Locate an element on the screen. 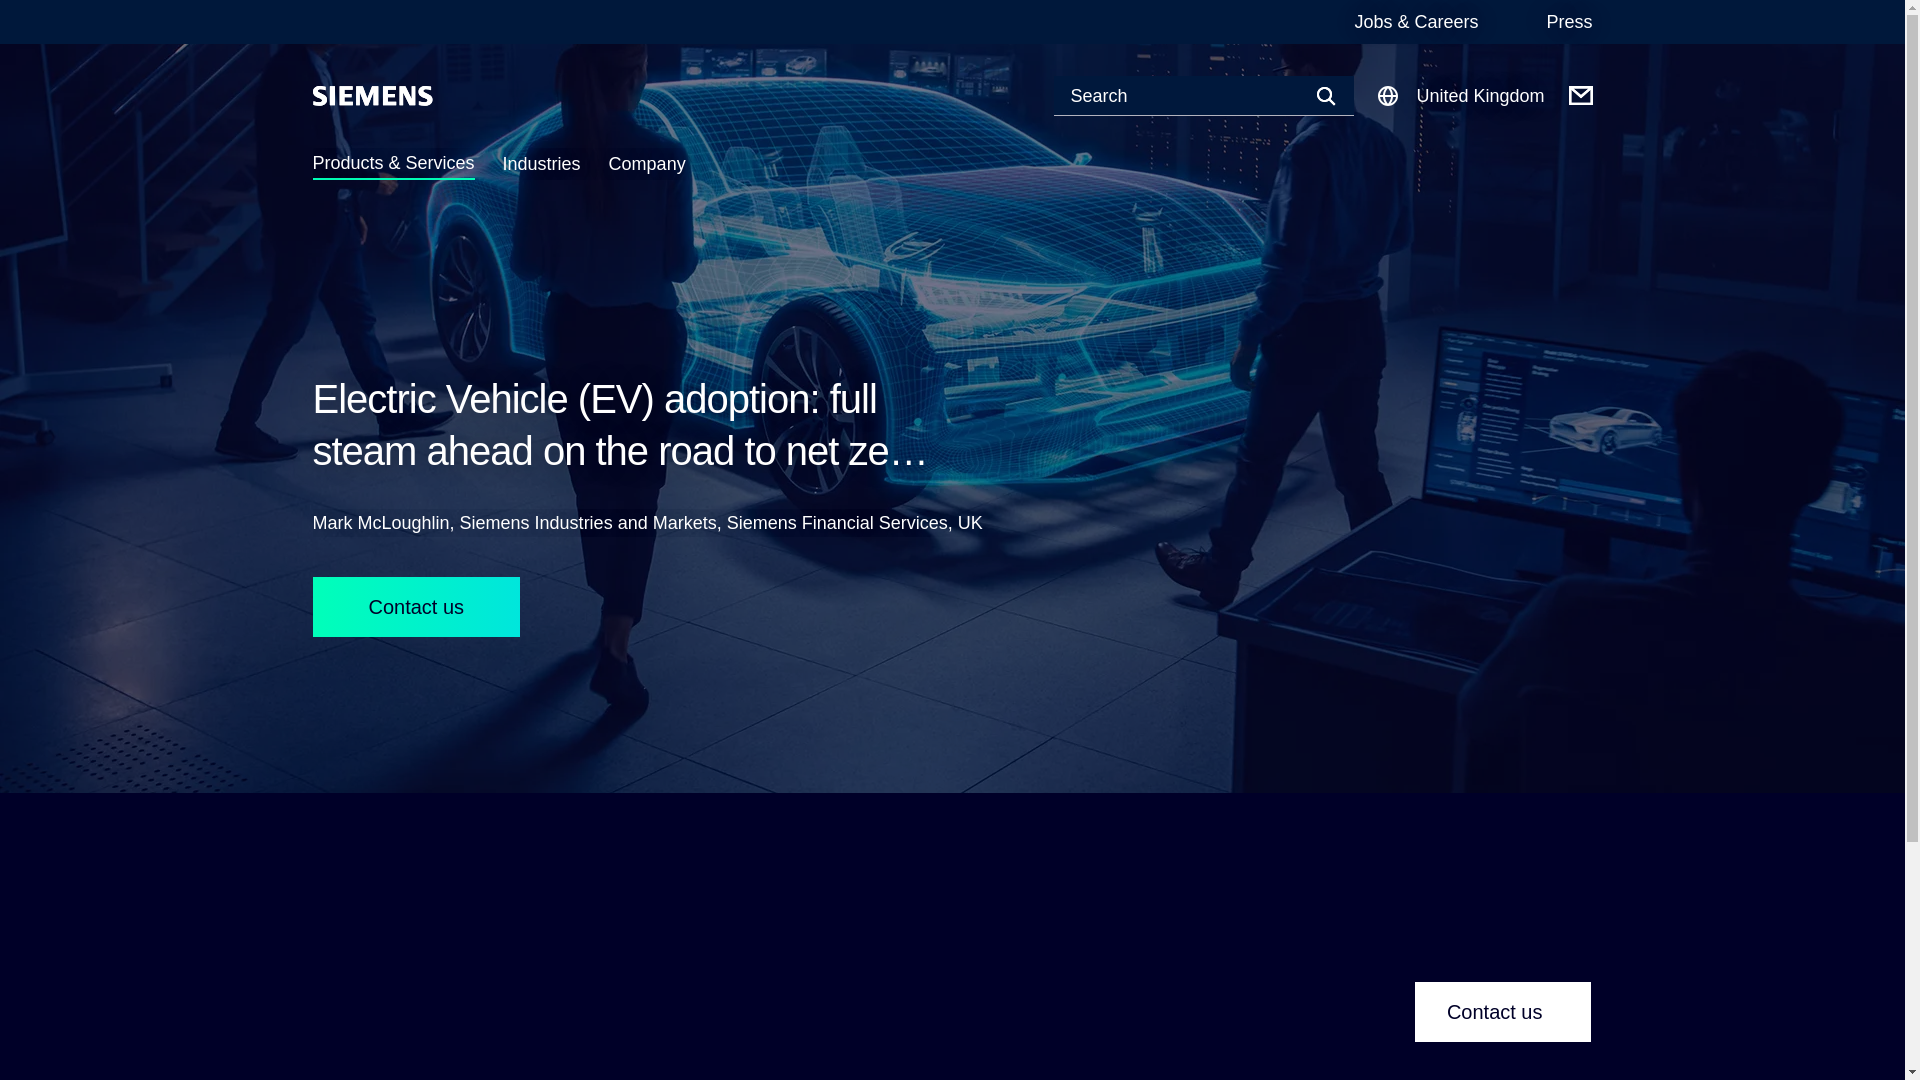 This screenshot has width=1920, height=1080. Industries is located at coordinates (542, 164).